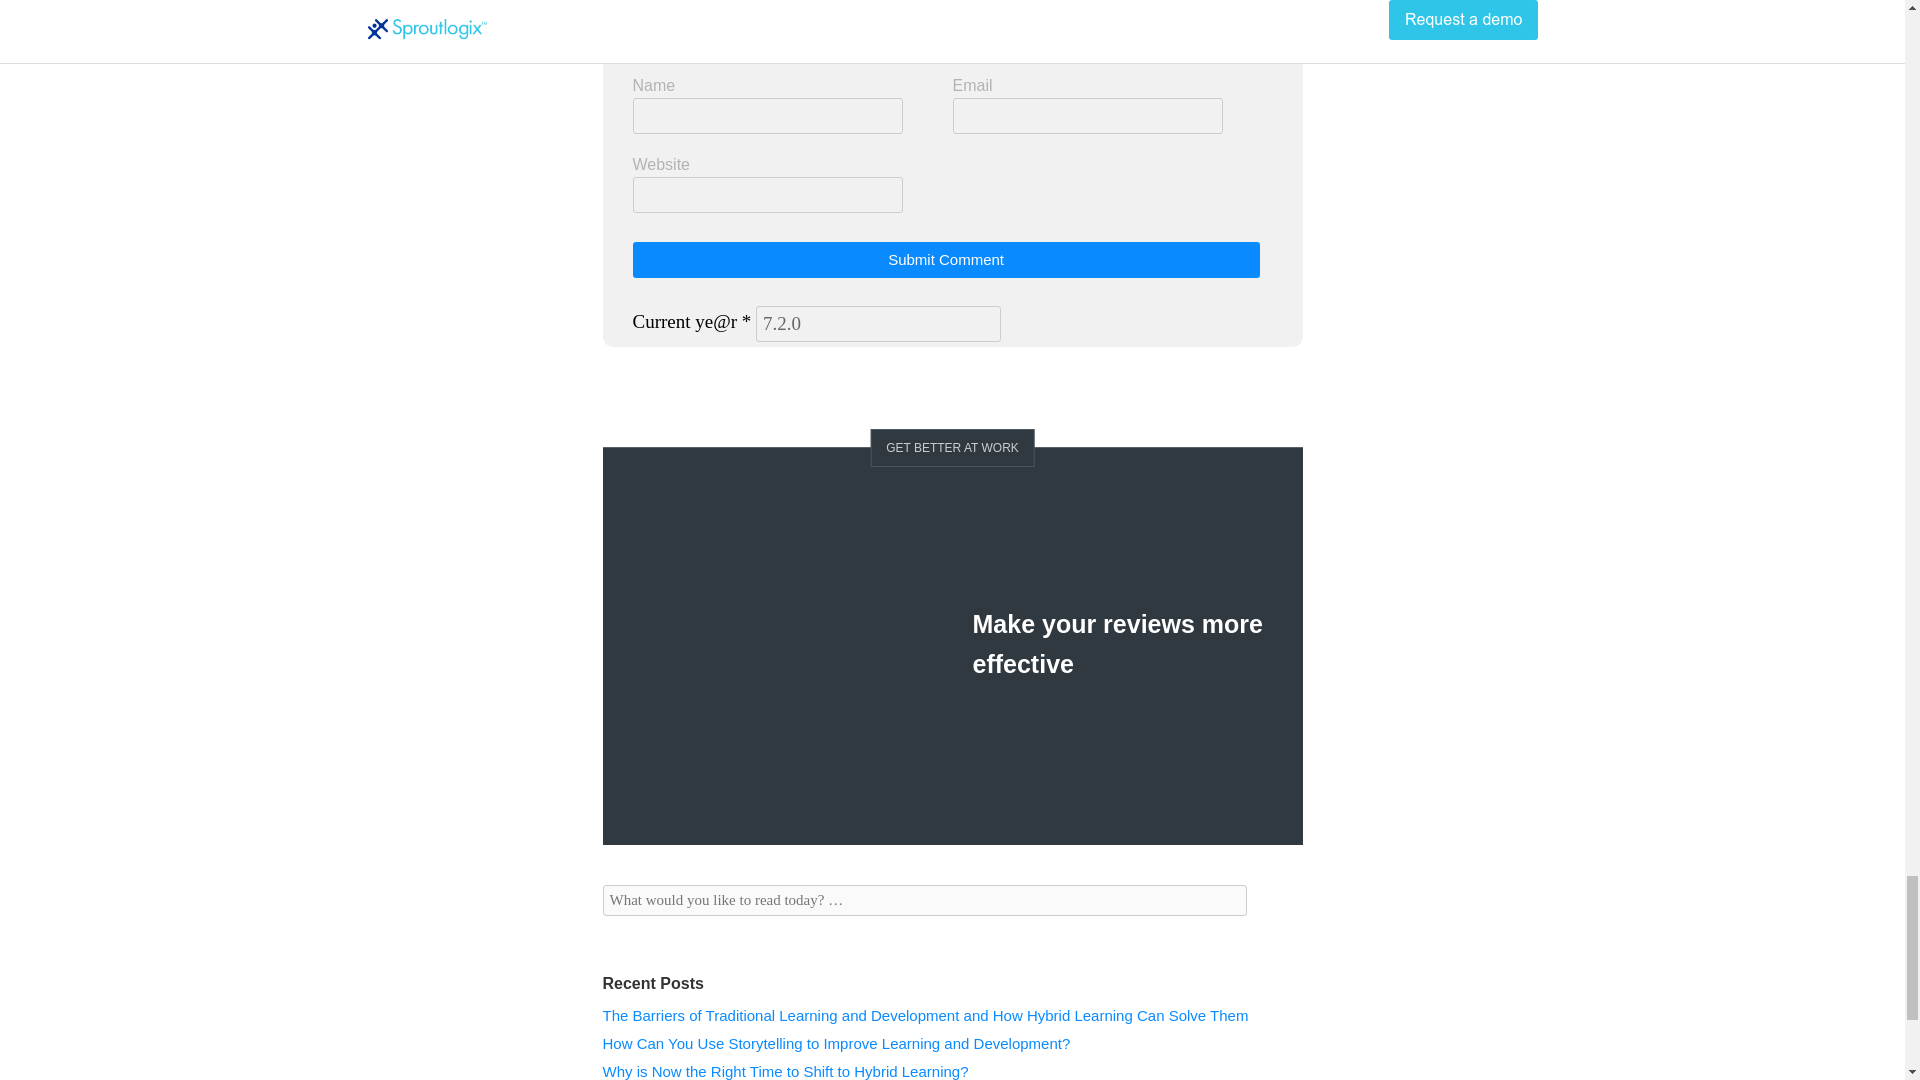 The image size is (1920, 1080). What do you see at coordinates (784, 1071) in the screenshot?
I see `Why is Now the Right Time to Shift to Hybrid Learning?` at bounding box center [784, 1071].